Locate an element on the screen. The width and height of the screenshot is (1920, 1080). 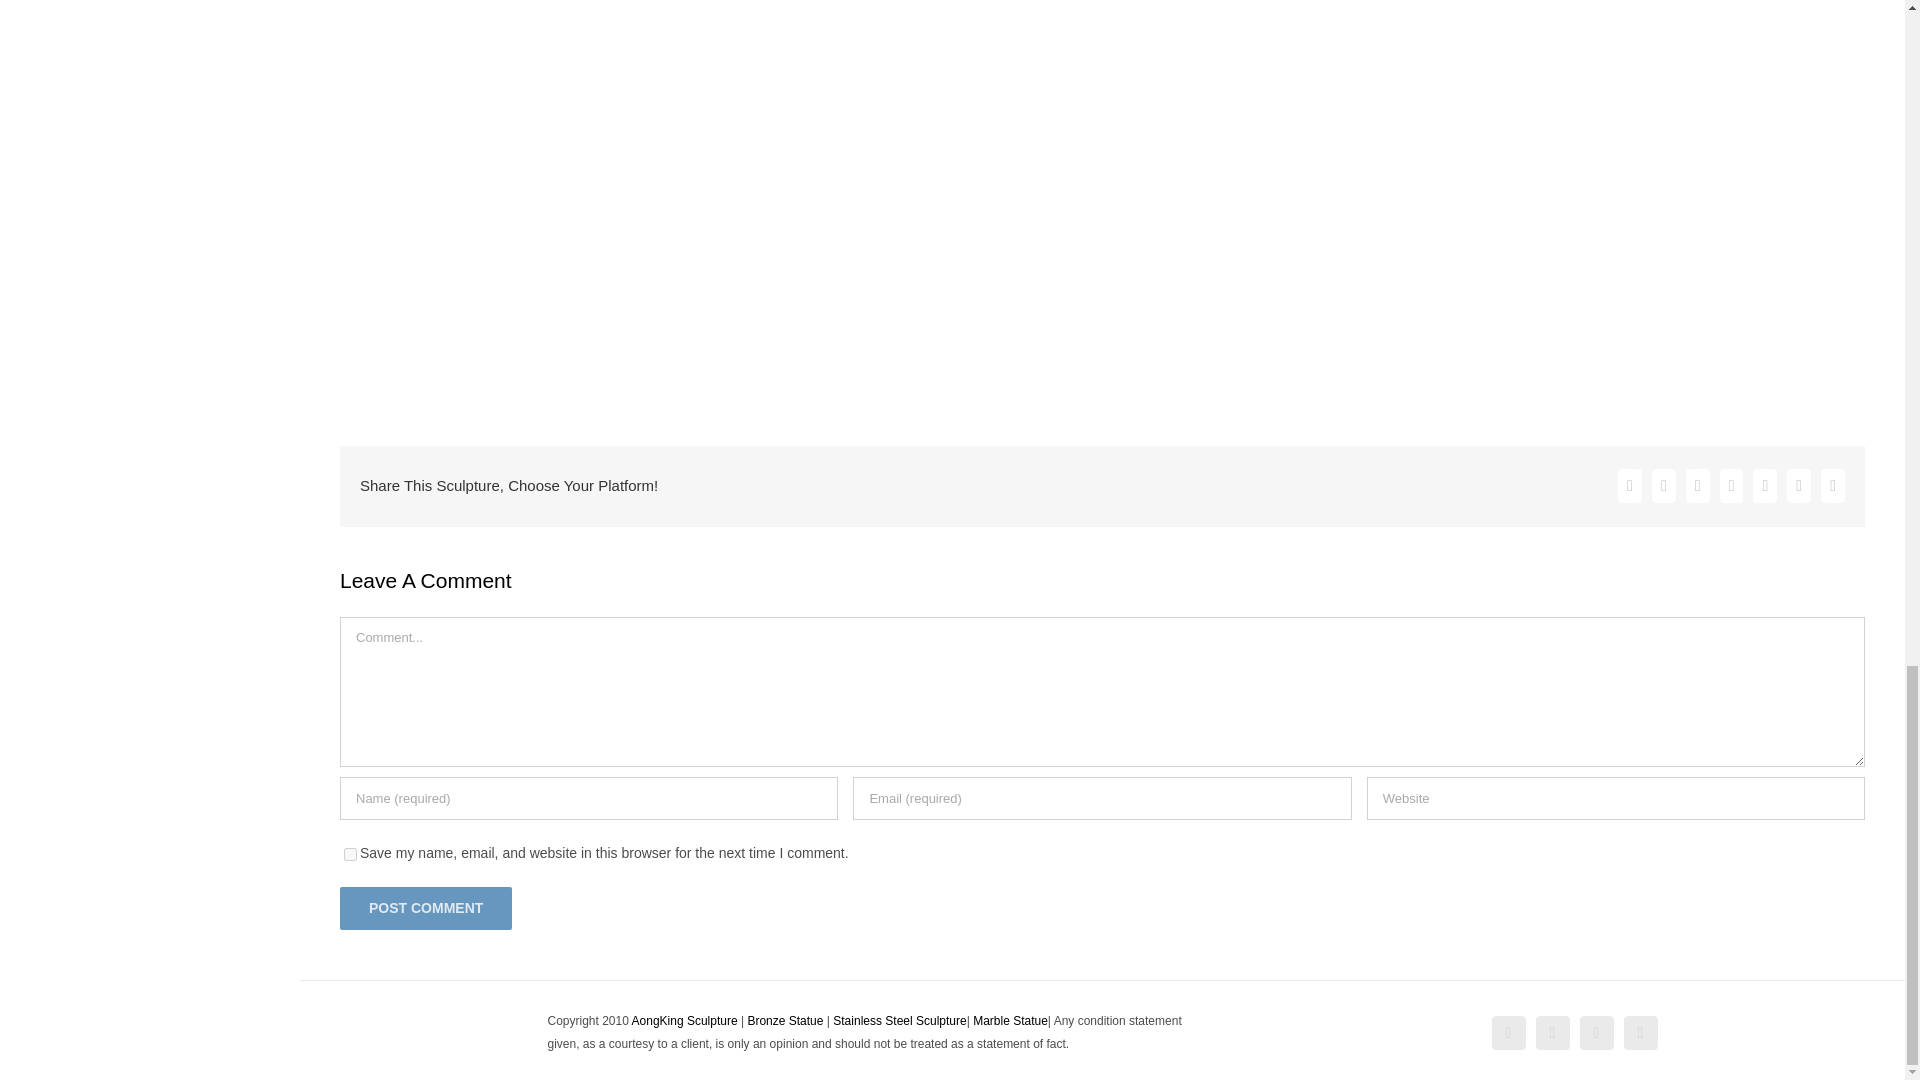
Post Comment is located at coordinates (426, 908).